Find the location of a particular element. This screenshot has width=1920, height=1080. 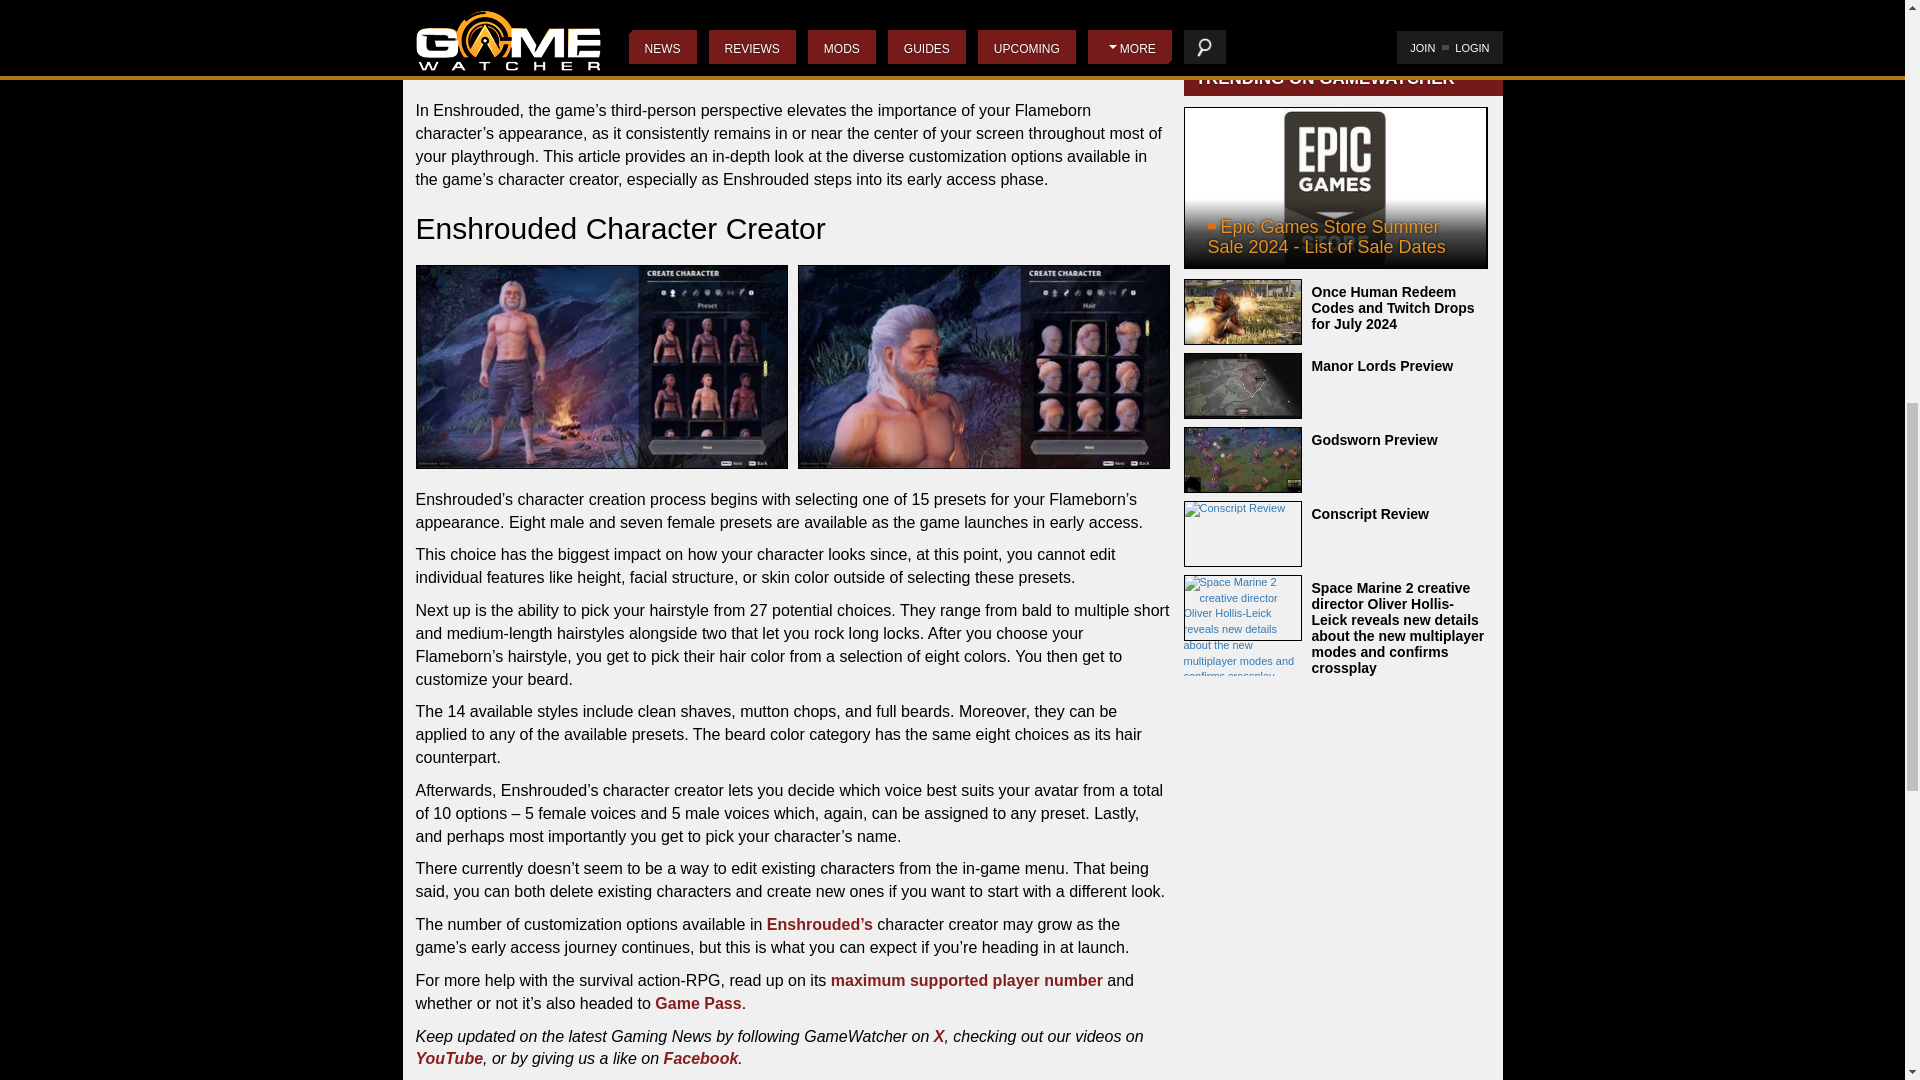

Enshrouded is located at coordinates (1336, 8).